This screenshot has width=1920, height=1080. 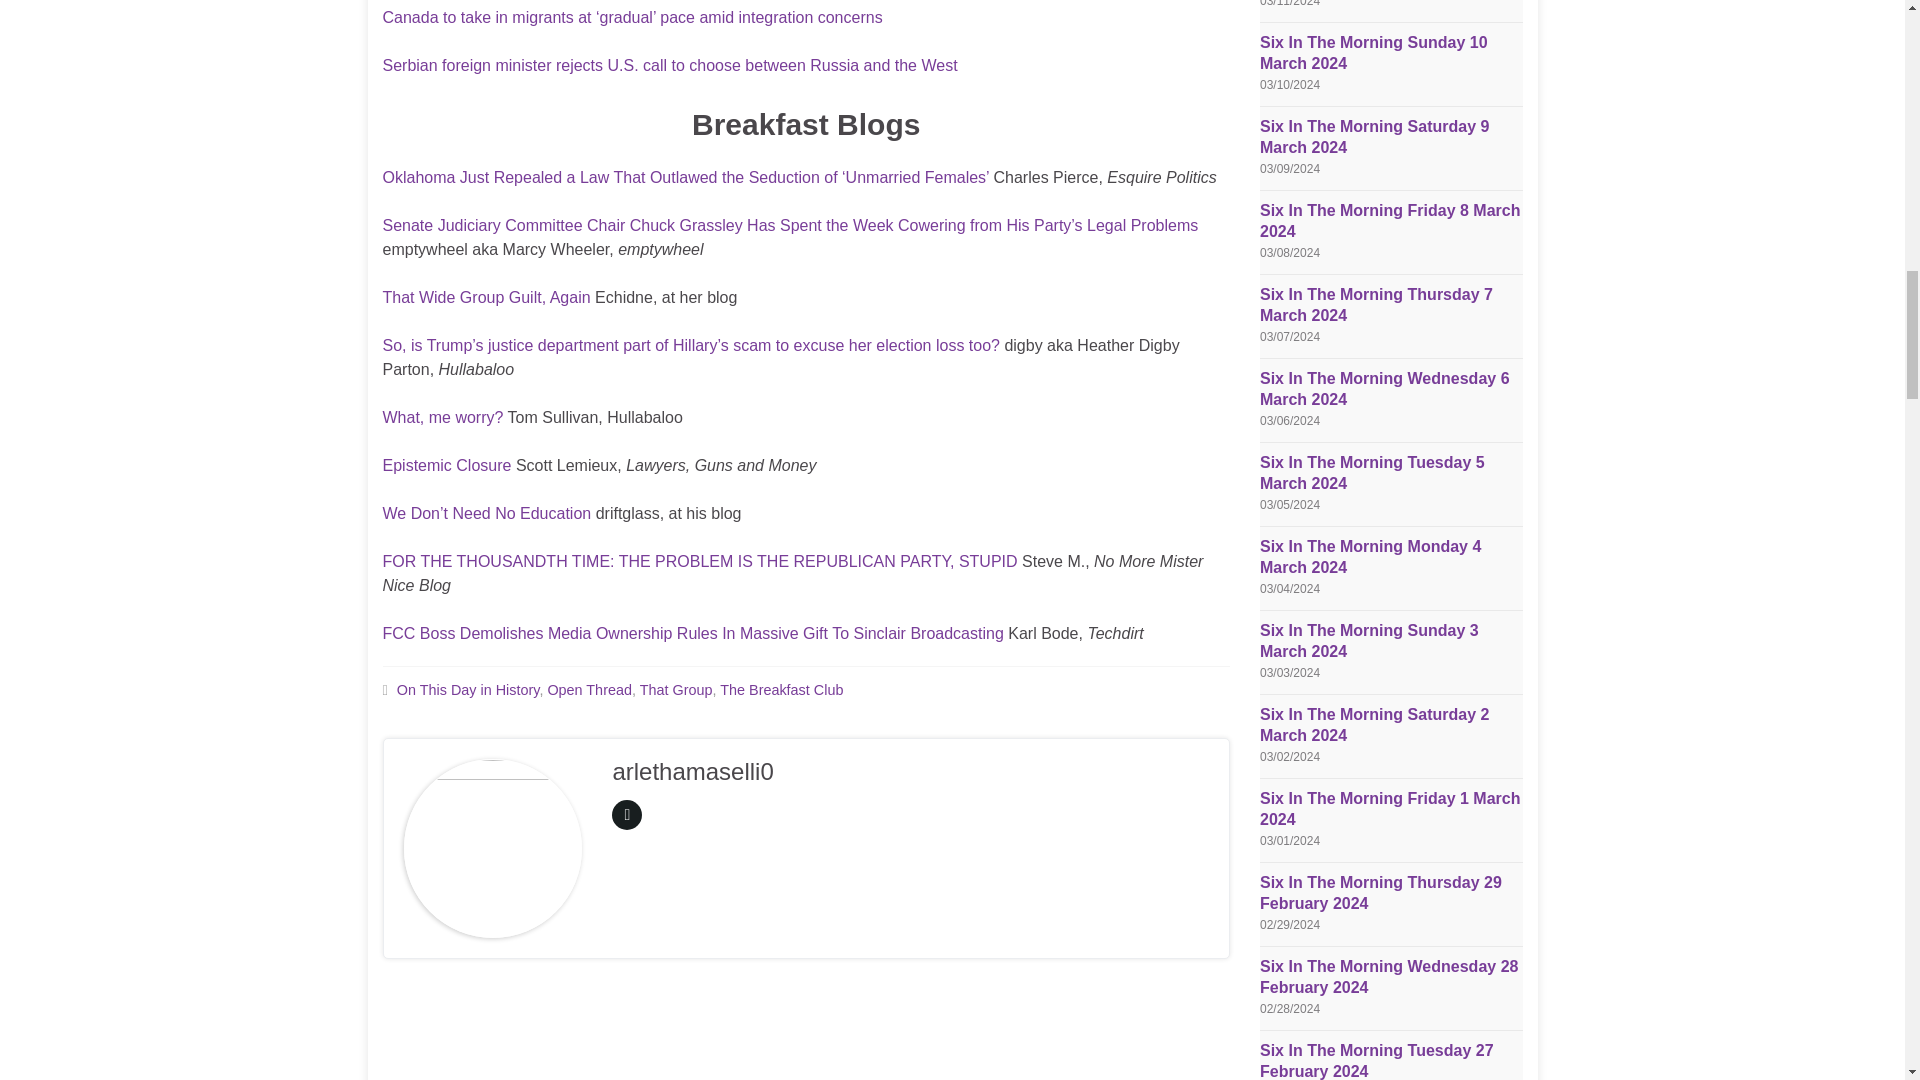 I want to click on Open Thread, so click(x=589, y=689).